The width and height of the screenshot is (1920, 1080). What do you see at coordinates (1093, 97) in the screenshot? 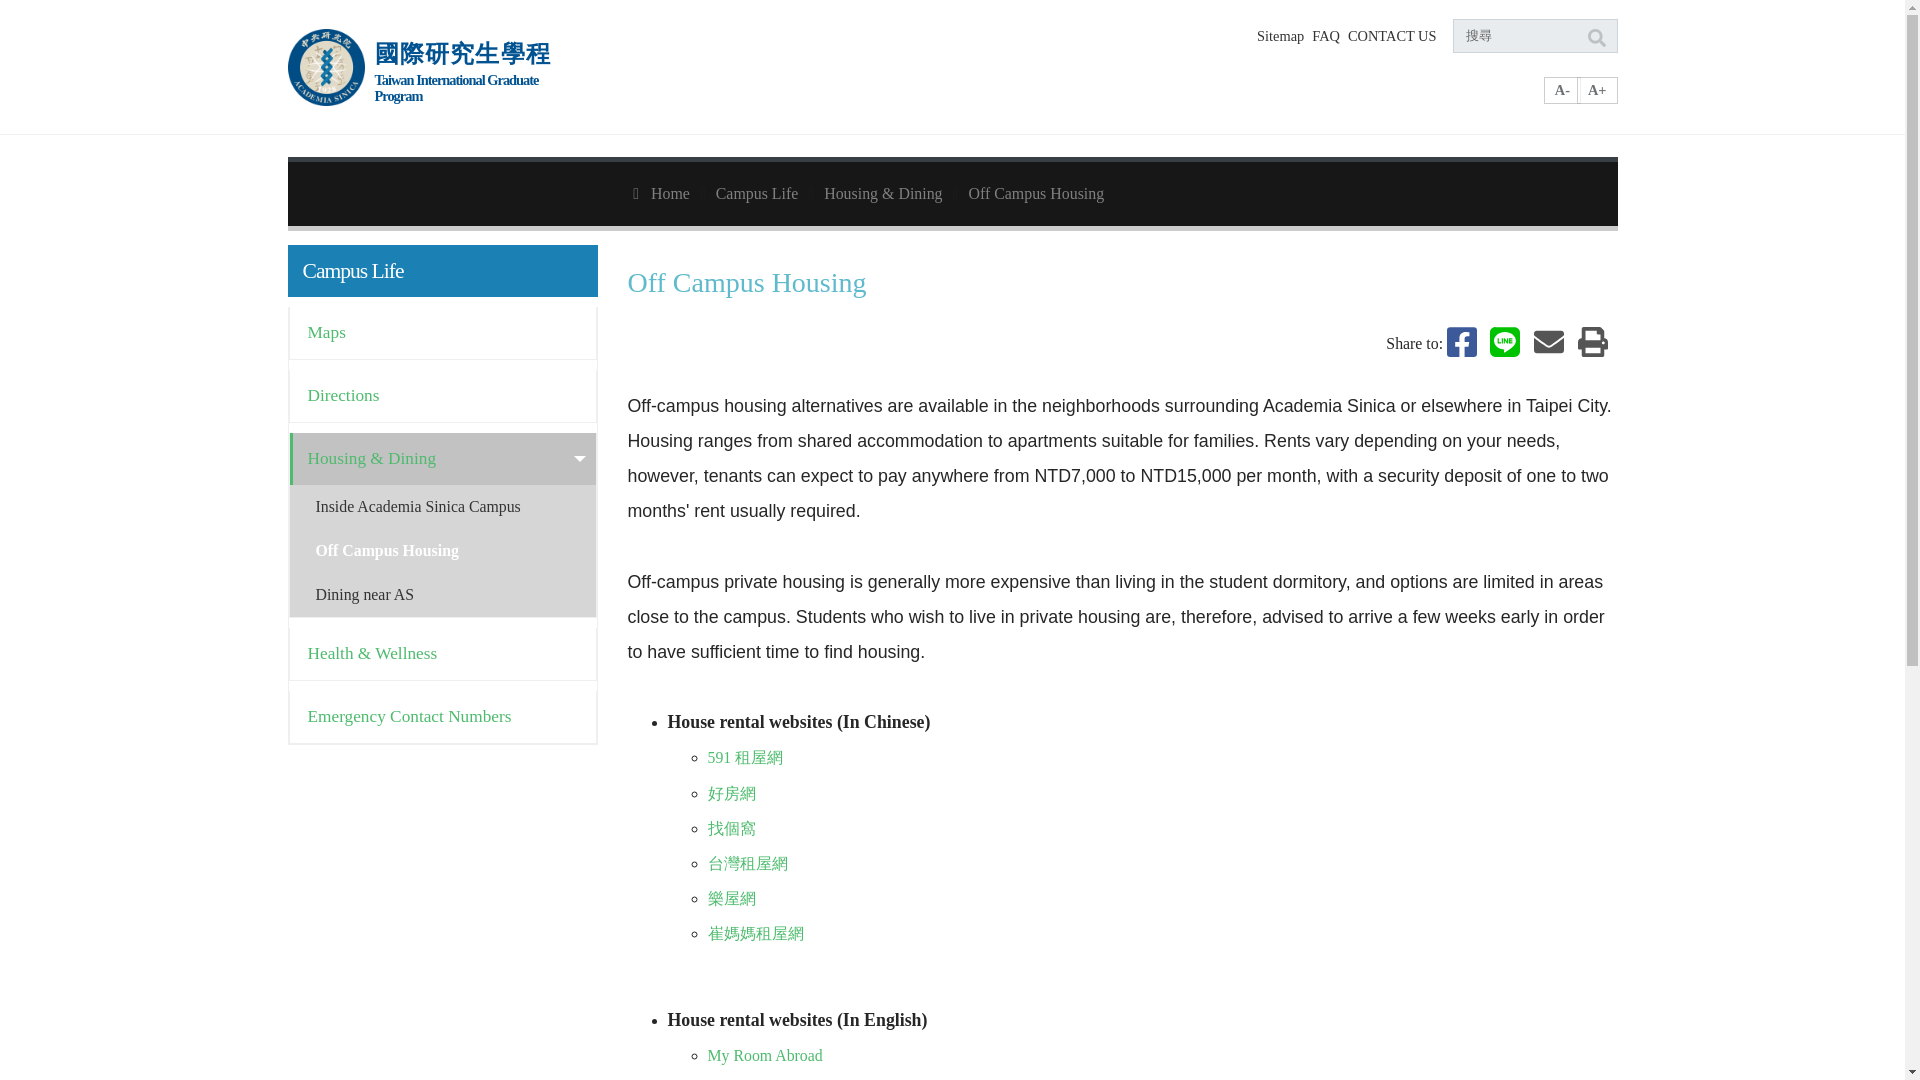
I see `Academics` at bounding box center [1093, 97].